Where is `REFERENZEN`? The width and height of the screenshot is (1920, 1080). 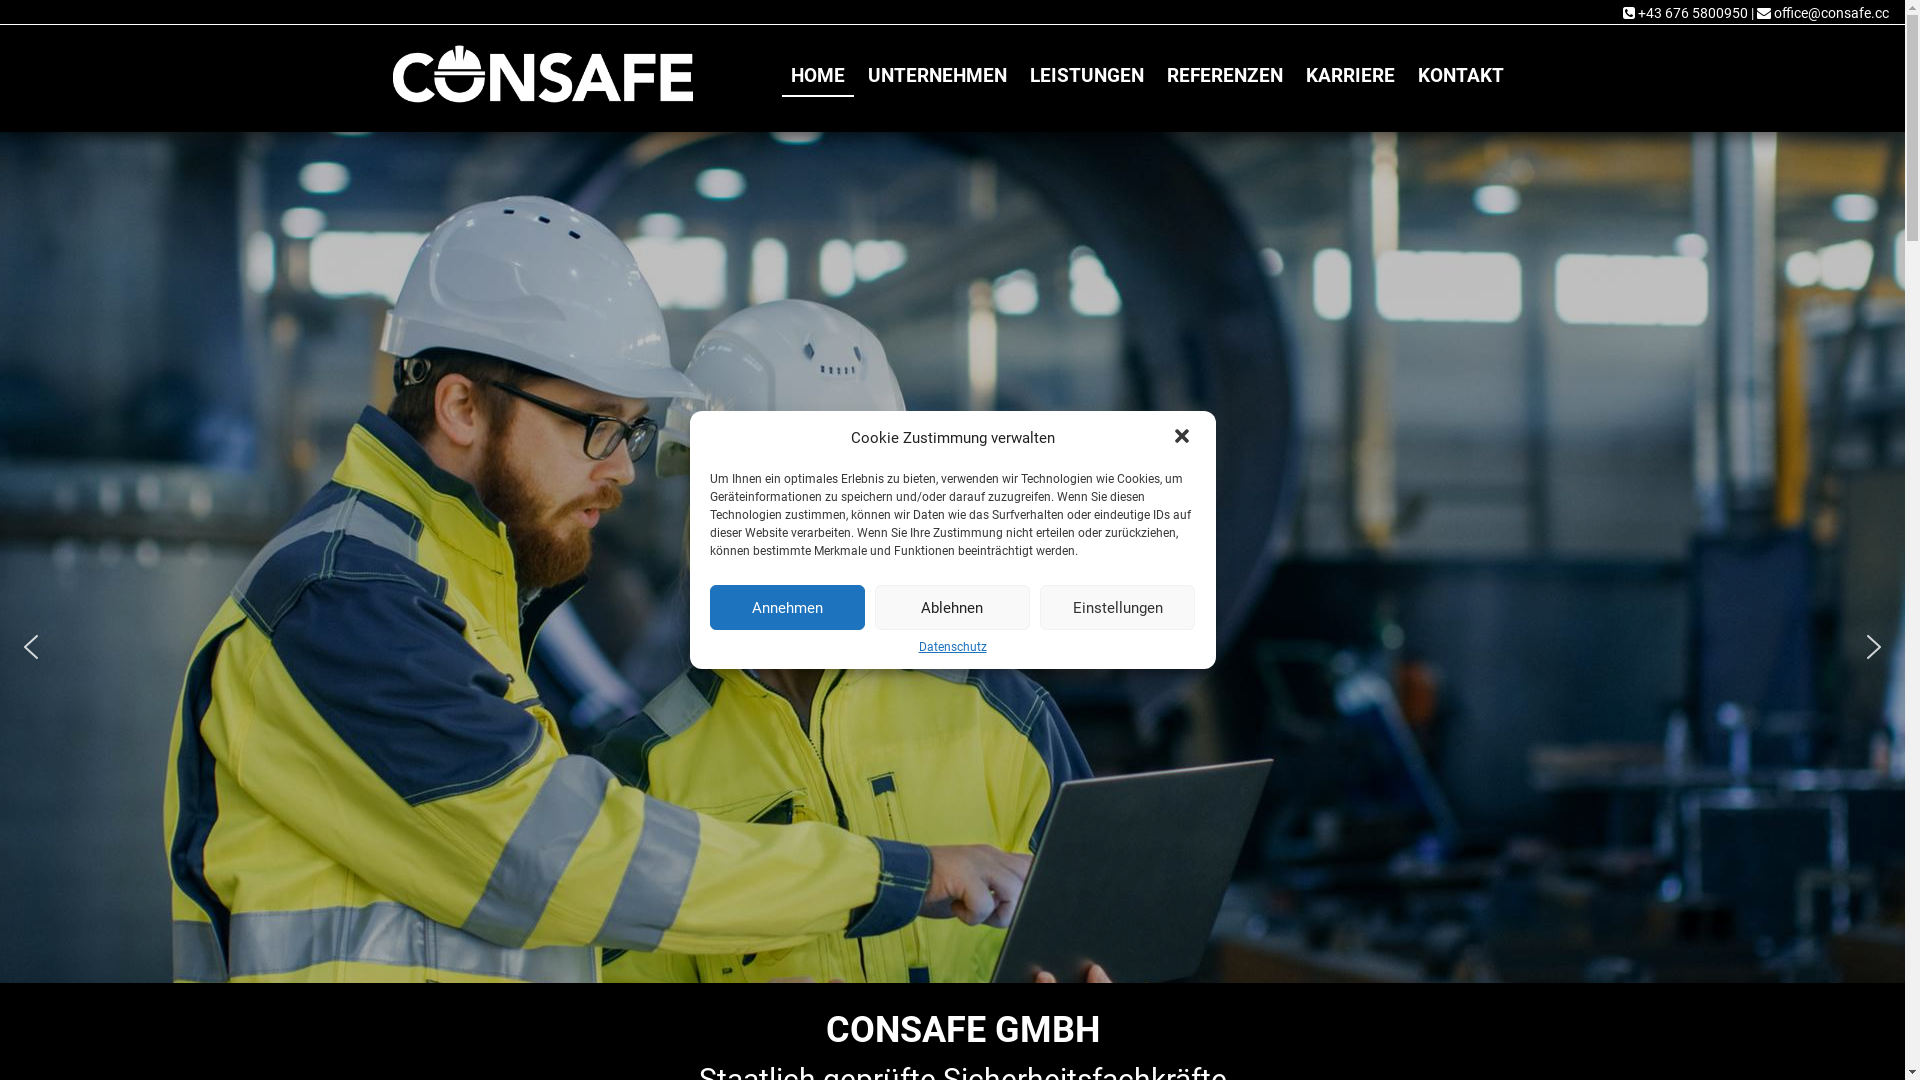 REFERENZEN is located at coordinates (1225, 76).